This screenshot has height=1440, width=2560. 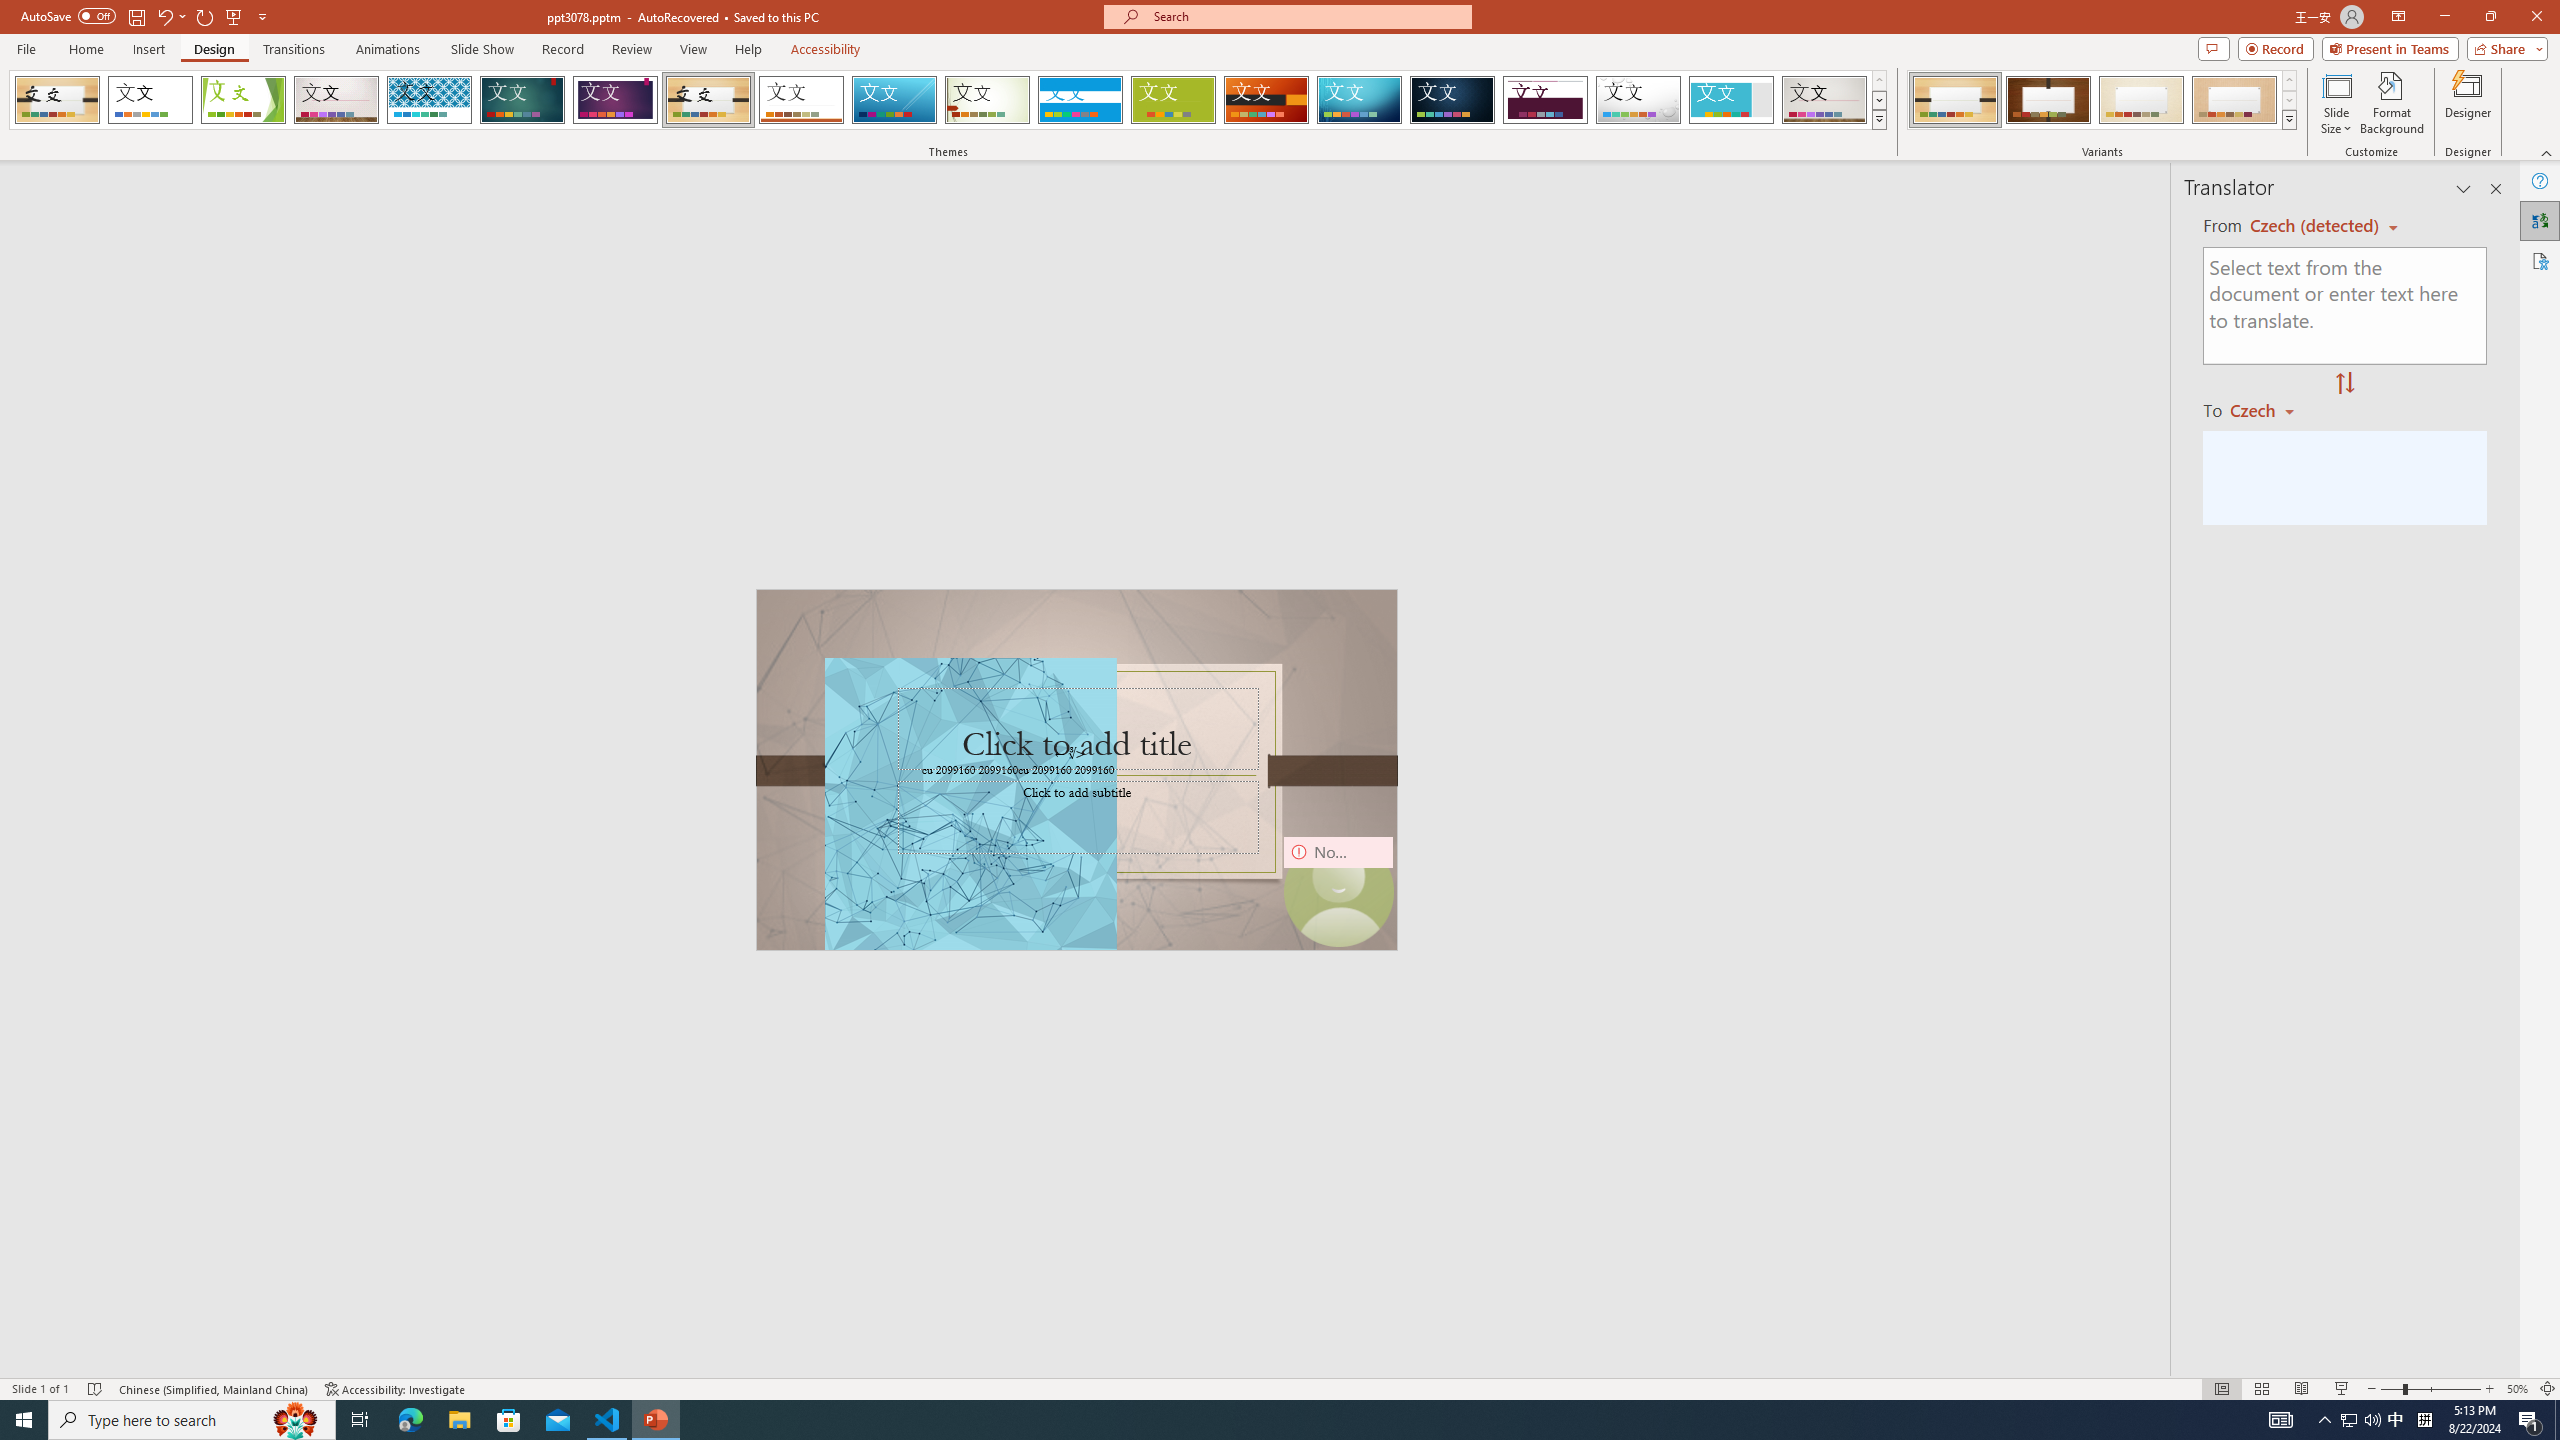 I want to click on TextBox 61, so click(x=1074, y=770).